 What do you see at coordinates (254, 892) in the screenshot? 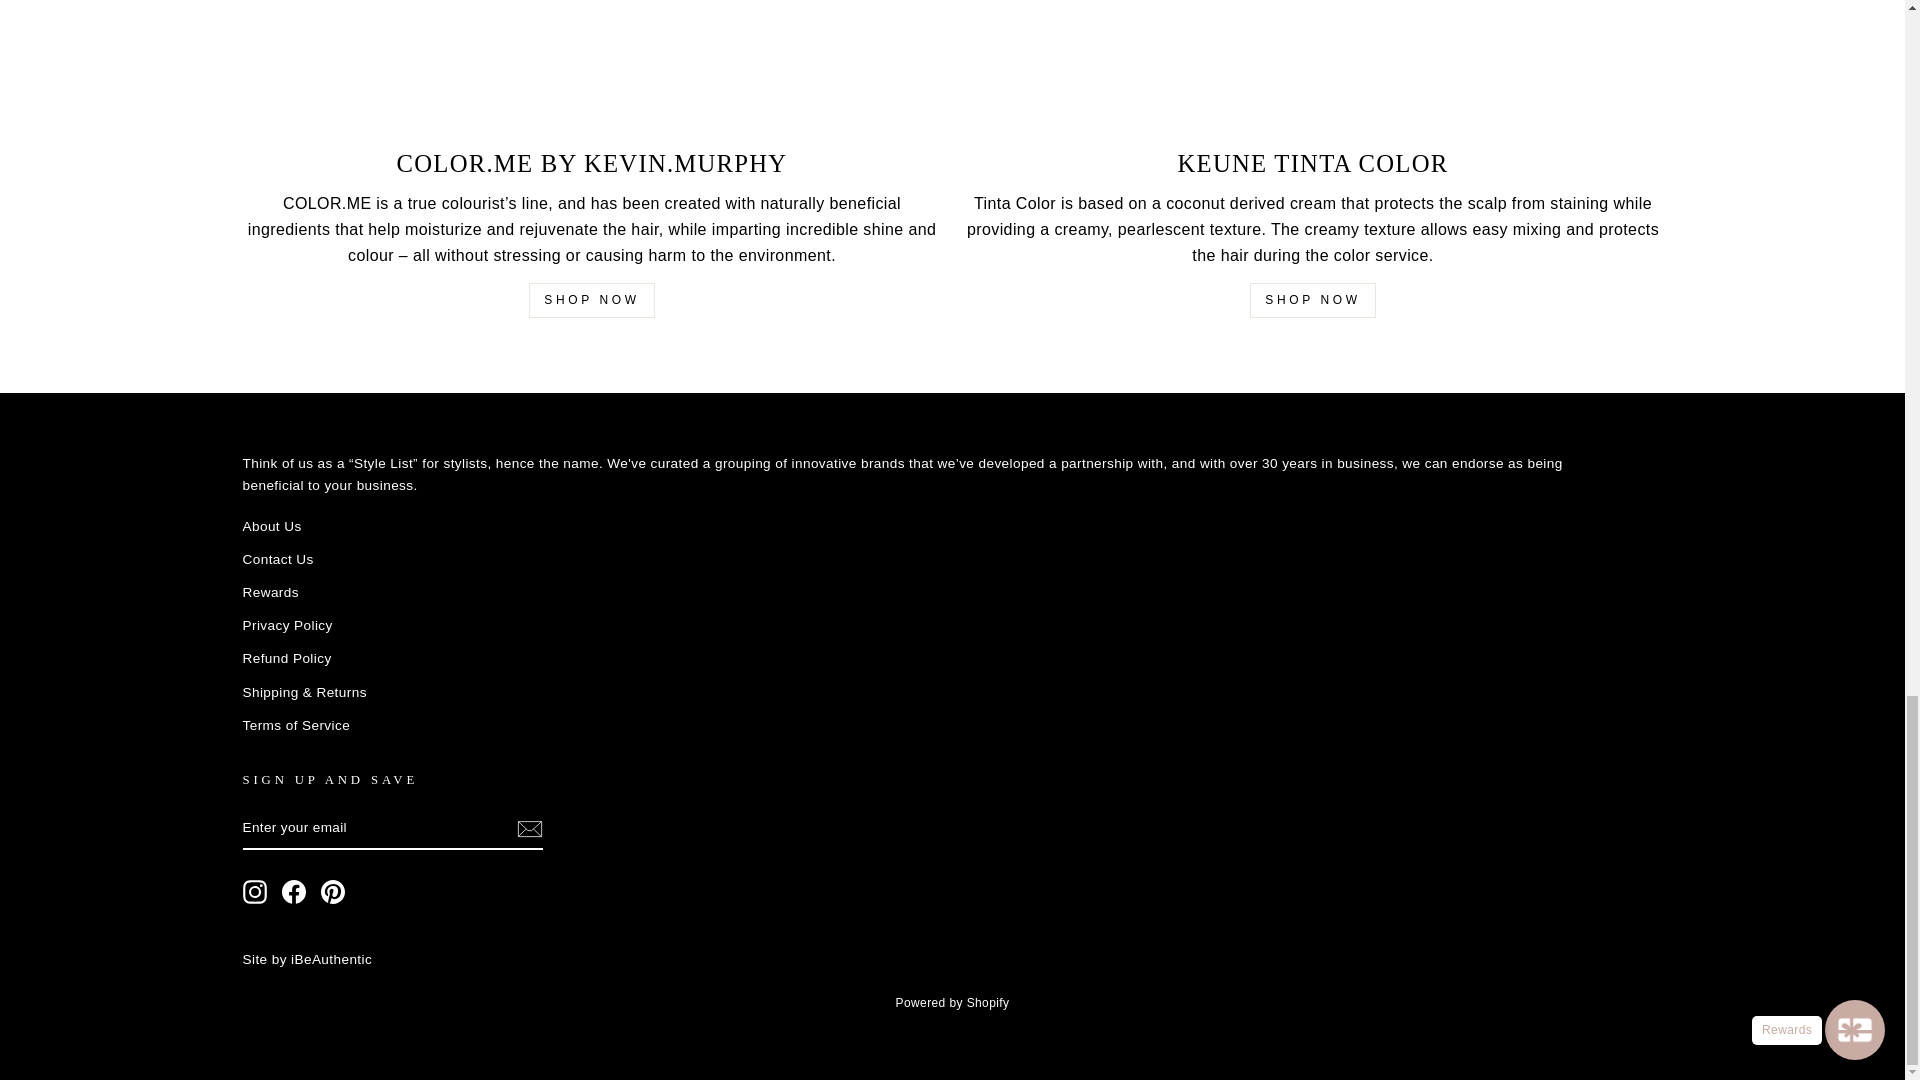
I see `instagram` at bounding box center [254, 892].